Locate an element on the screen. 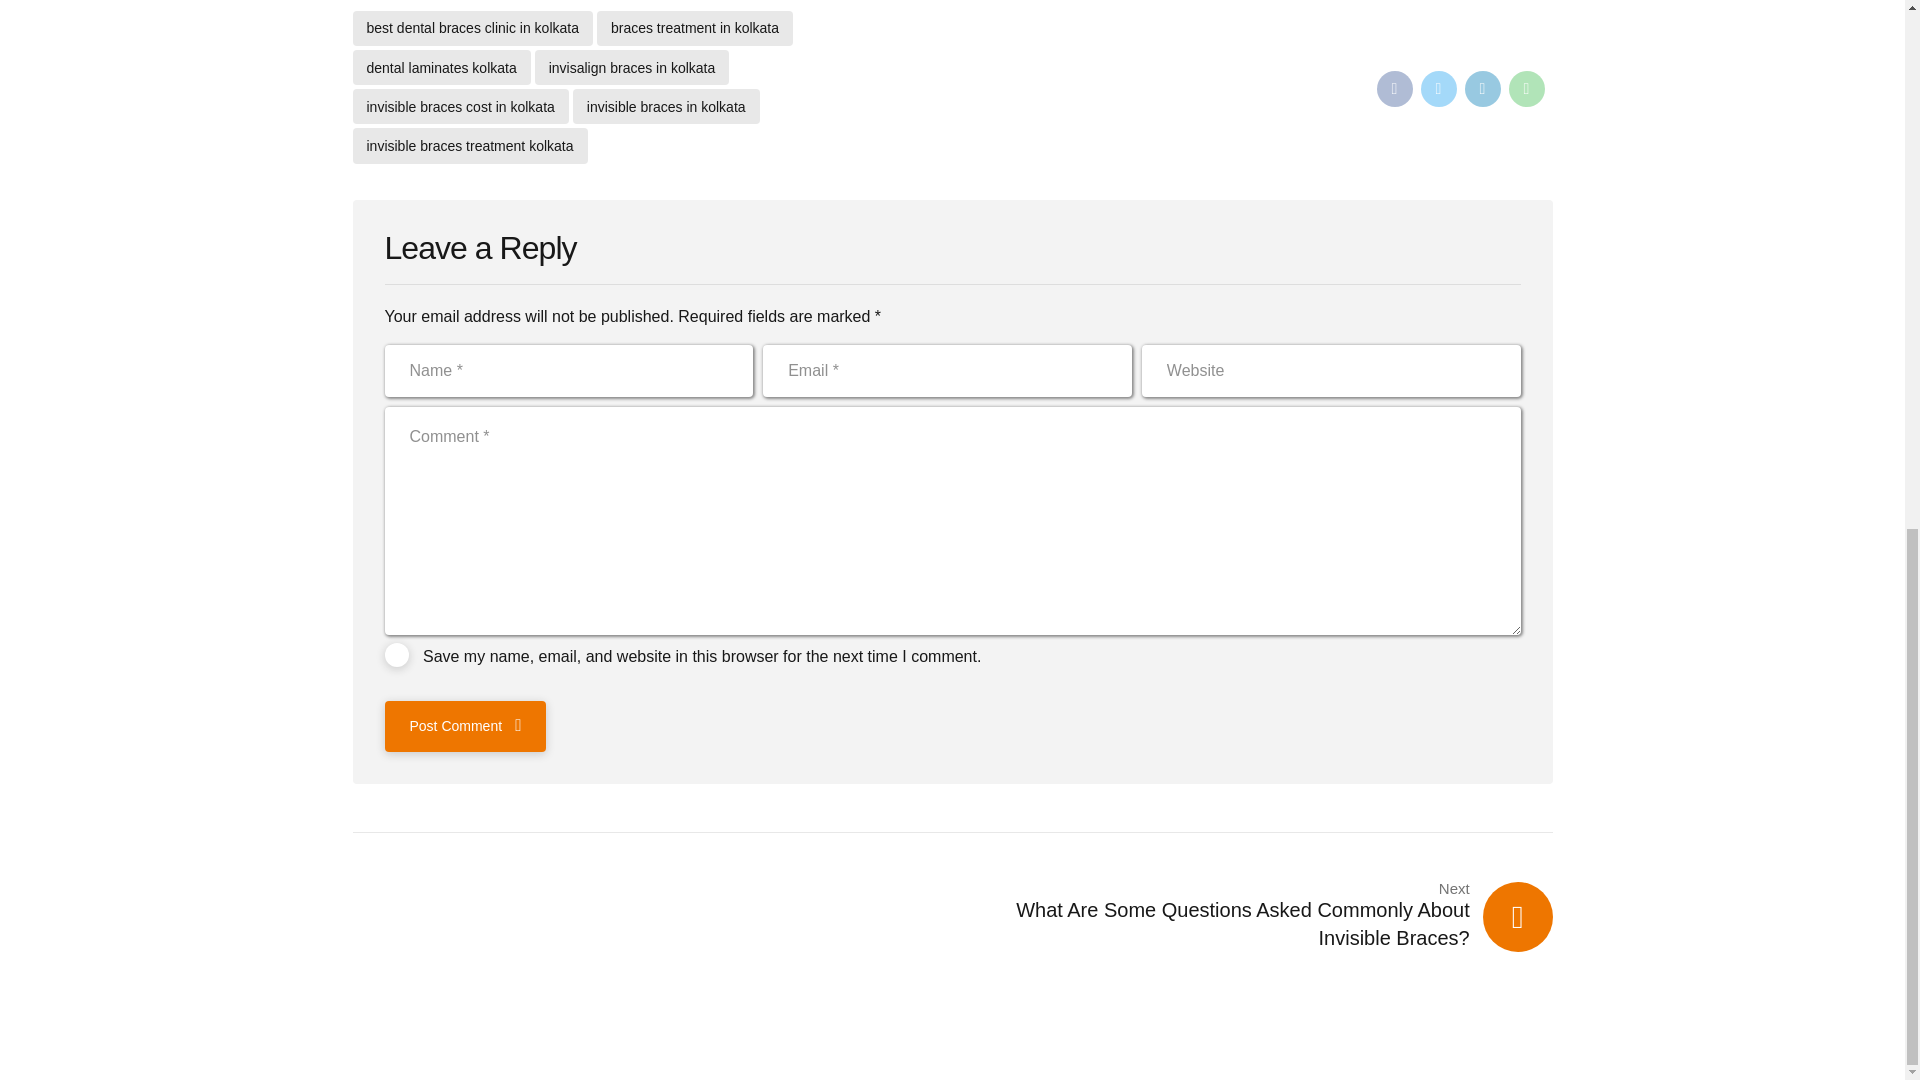 The image size is (1920, 1080). braces treatment in kolkata is located at coordinates (694, 28).